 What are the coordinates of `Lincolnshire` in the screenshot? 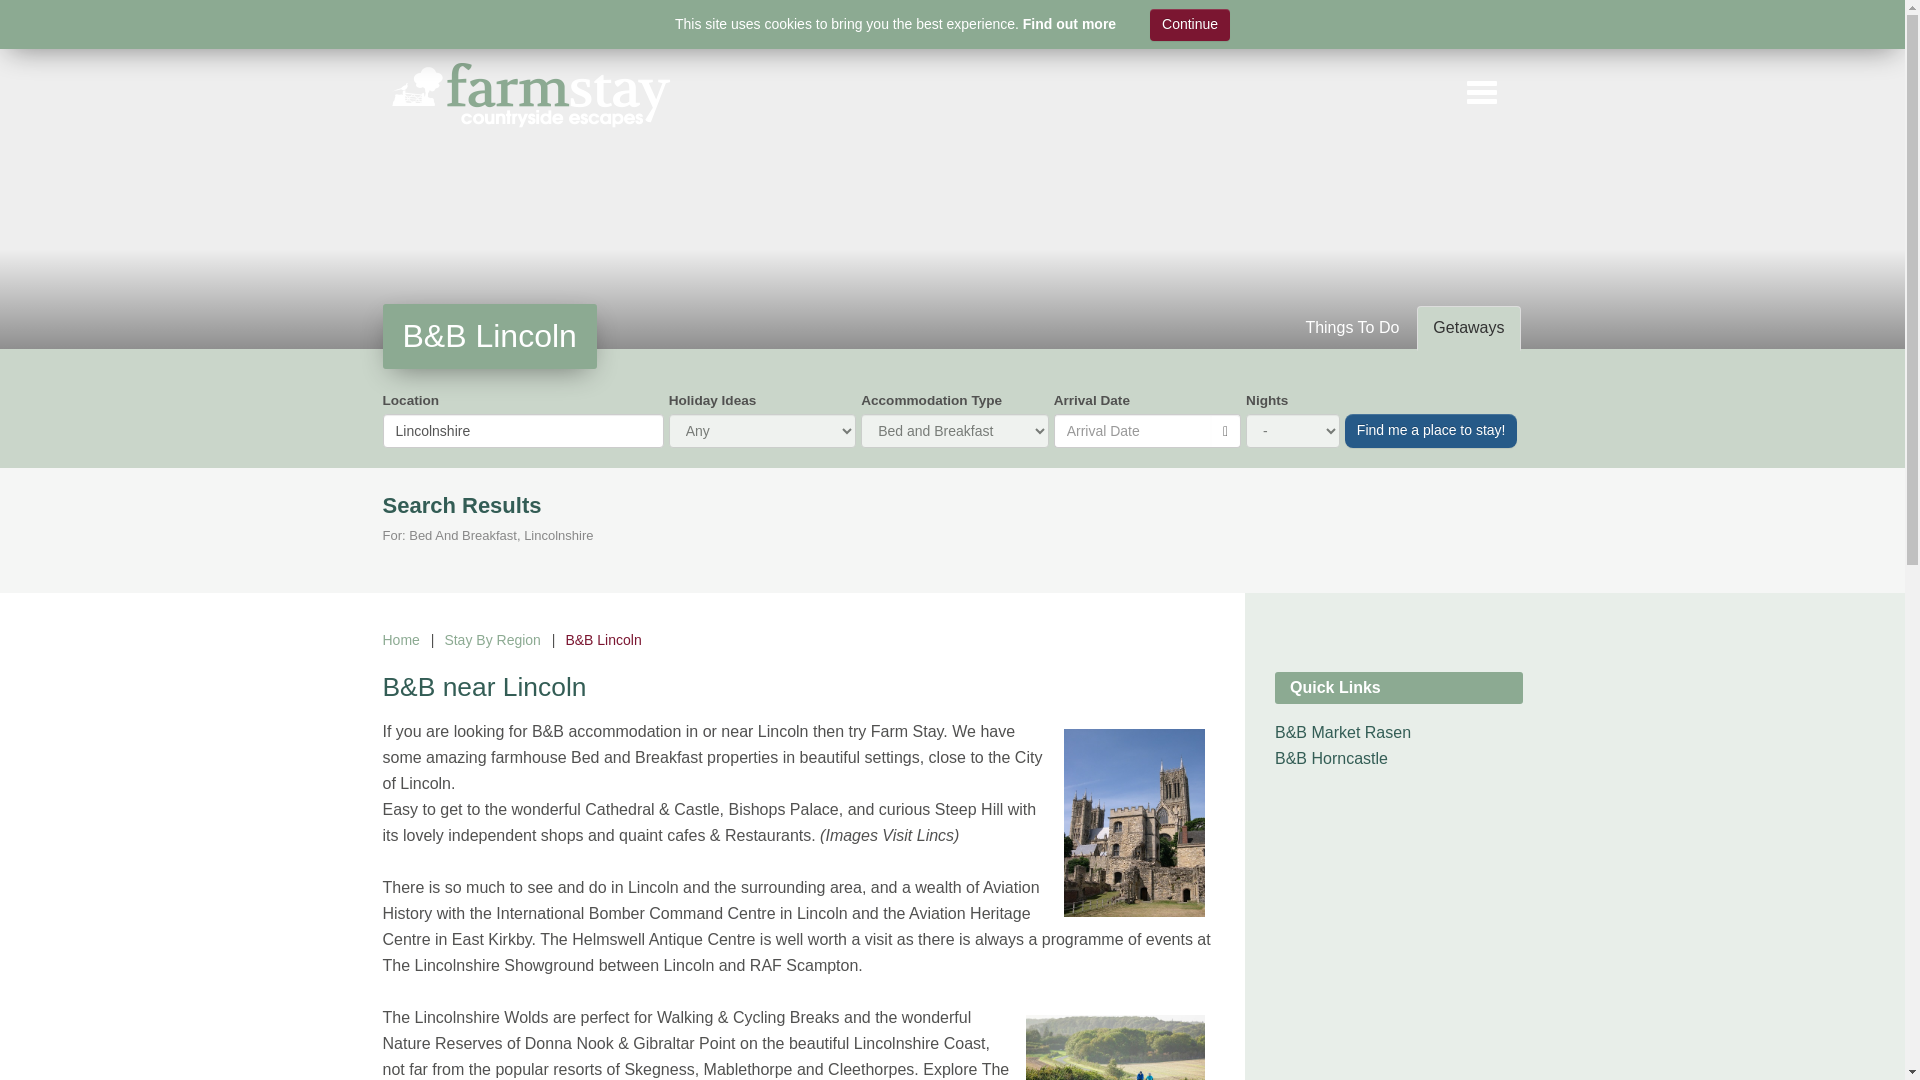 It's located at (522, 430).